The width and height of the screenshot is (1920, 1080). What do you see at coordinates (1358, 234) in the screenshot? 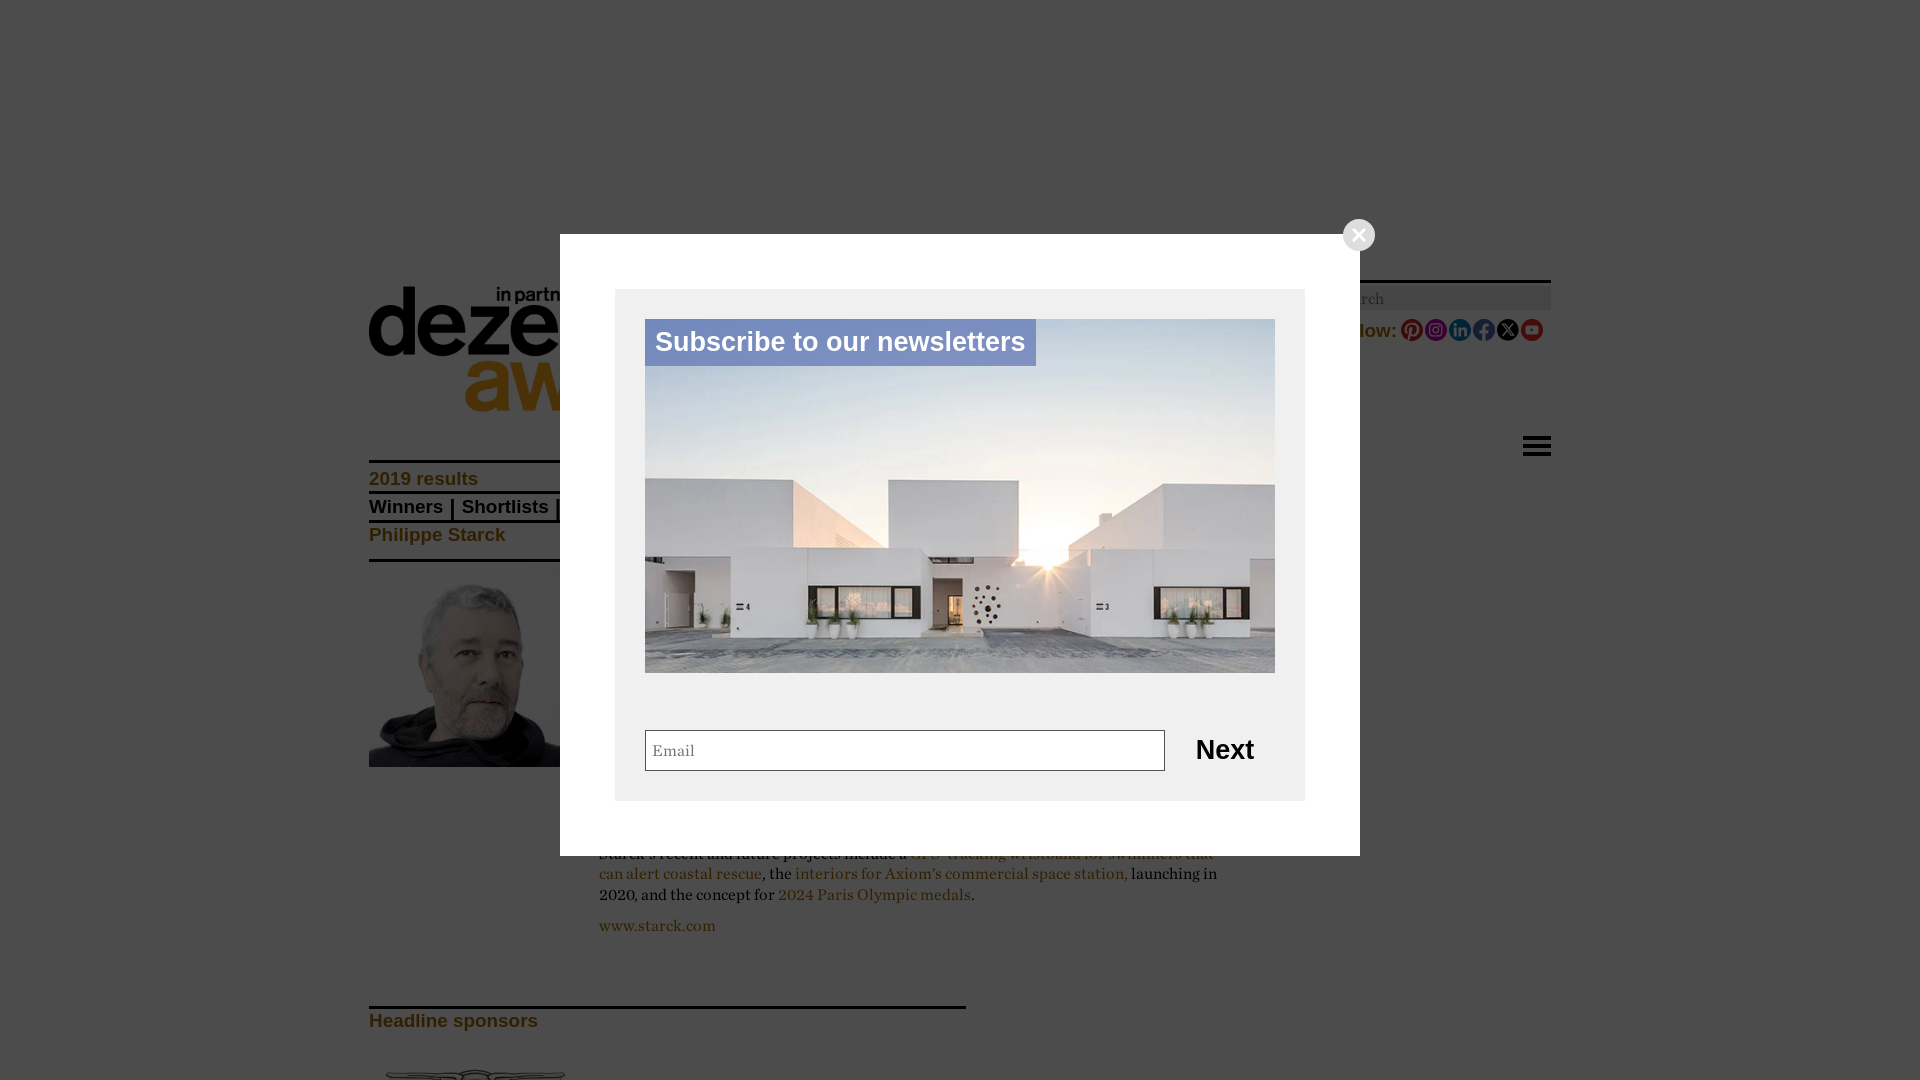
I see `Close` at bounding box center [1358, 234].